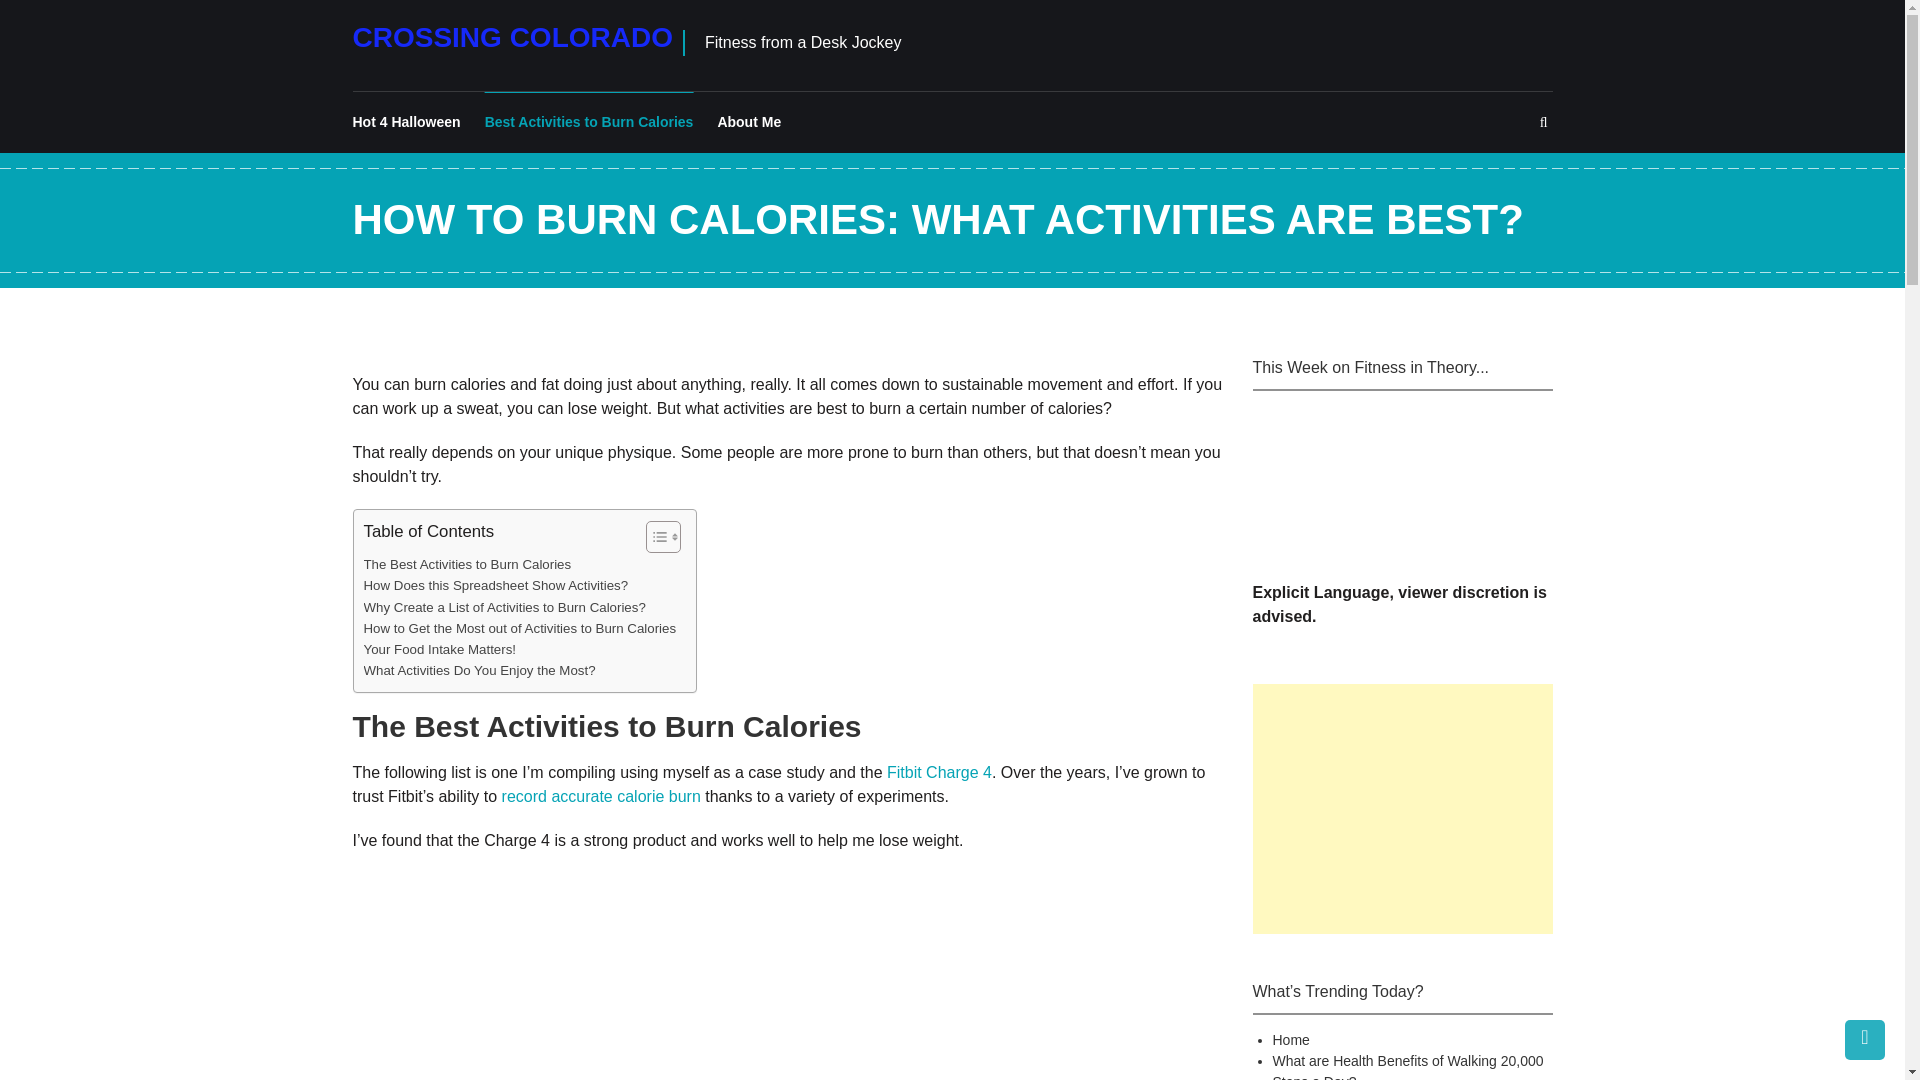 This screenshot has height=1080, width=1920. What do you see at coordinates (468, 564) in the screenshot?
I see `The Best Activities to Burn Calories` at bounding box center [468, 564].